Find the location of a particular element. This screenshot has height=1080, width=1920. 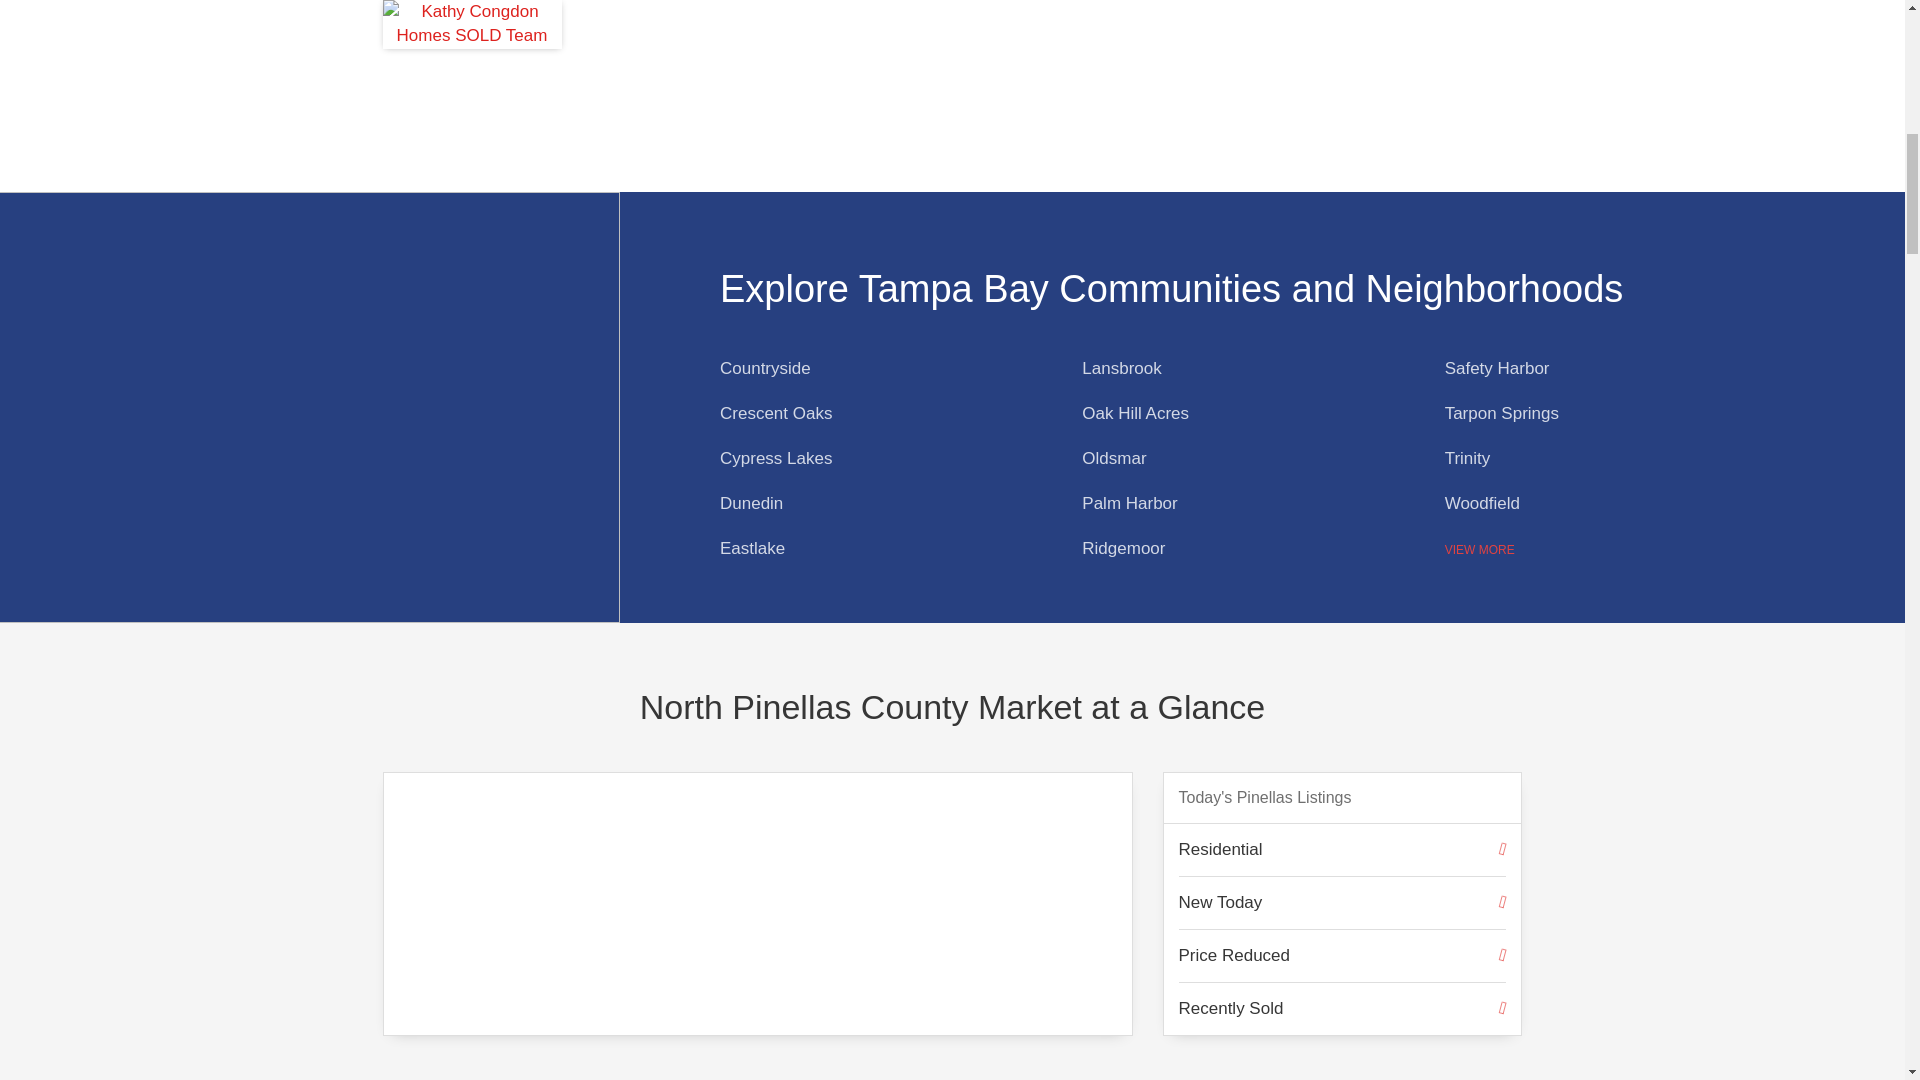

View Dunedin is located at coordinates (752, 503).